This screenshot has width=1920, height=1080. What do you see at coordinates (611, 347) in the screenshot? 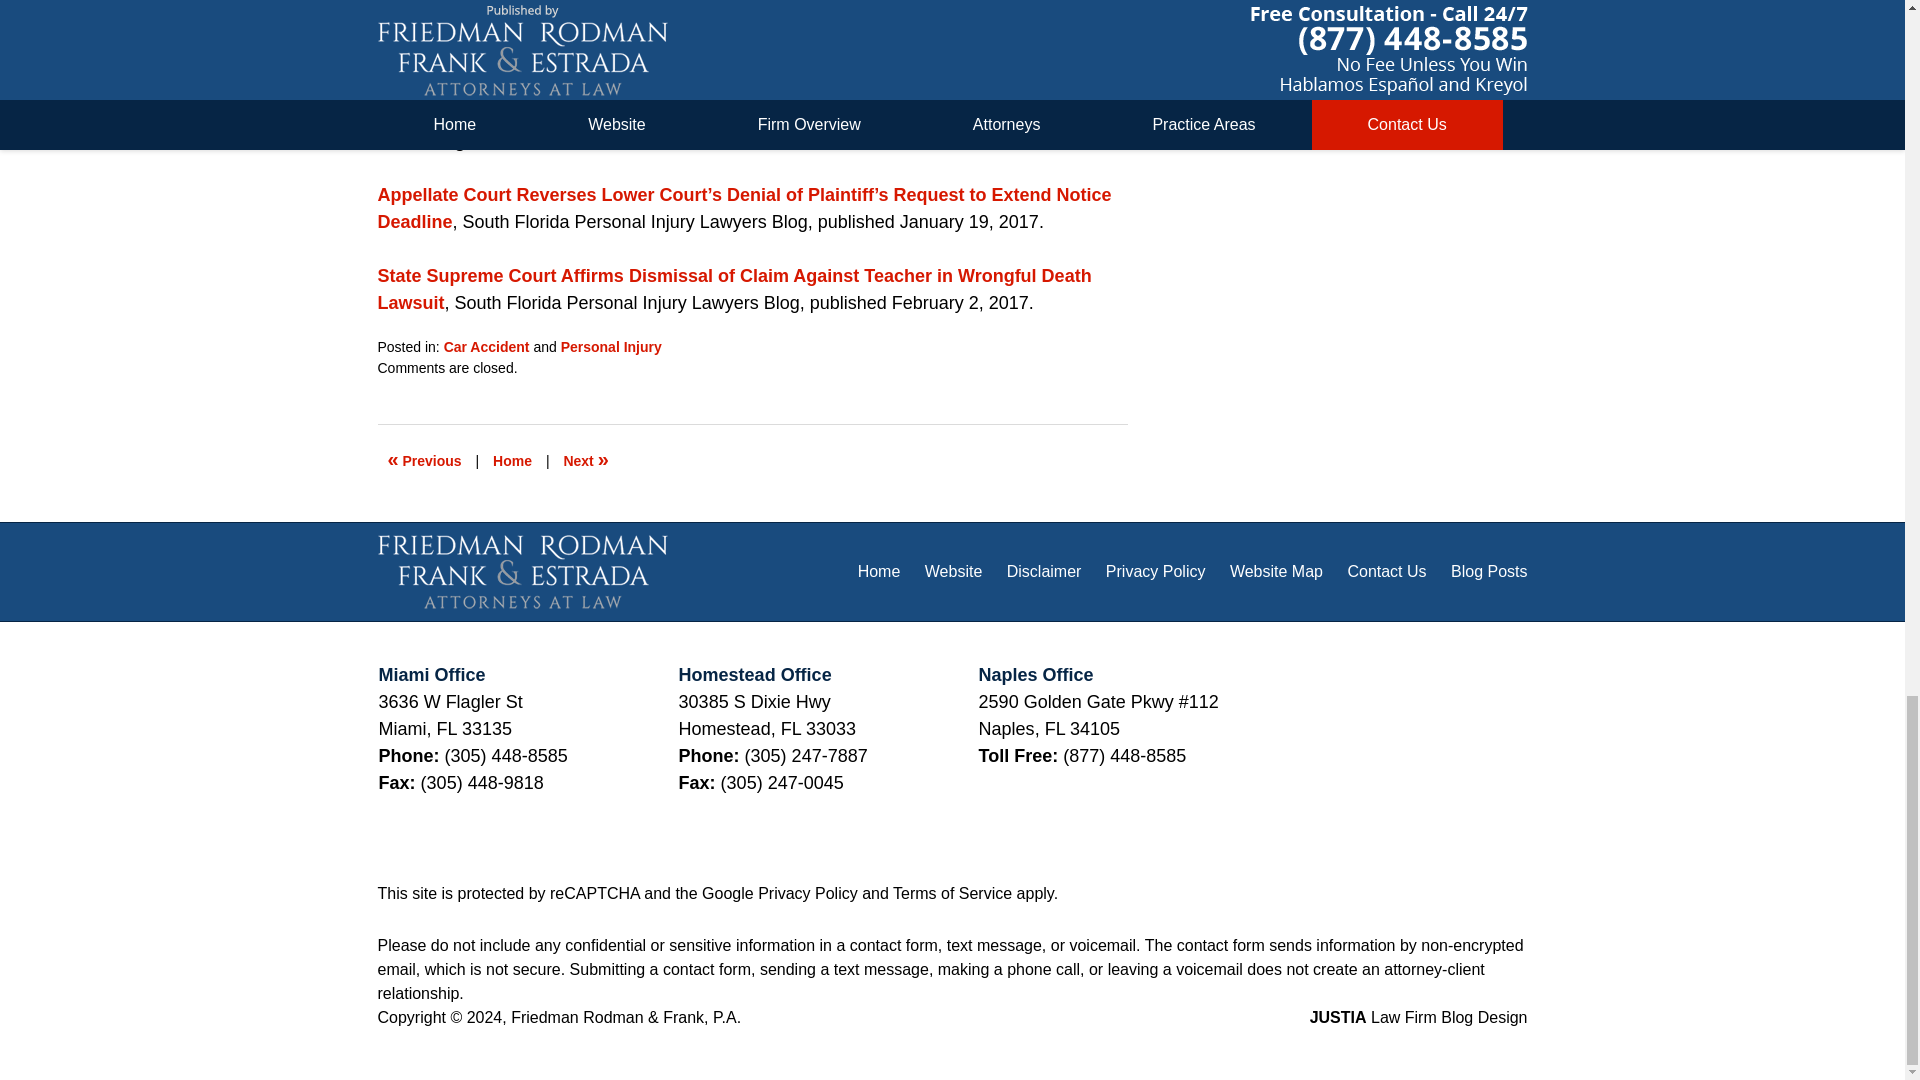
I see `View all posts in Personal Injury` at bounding box center [611, 347].